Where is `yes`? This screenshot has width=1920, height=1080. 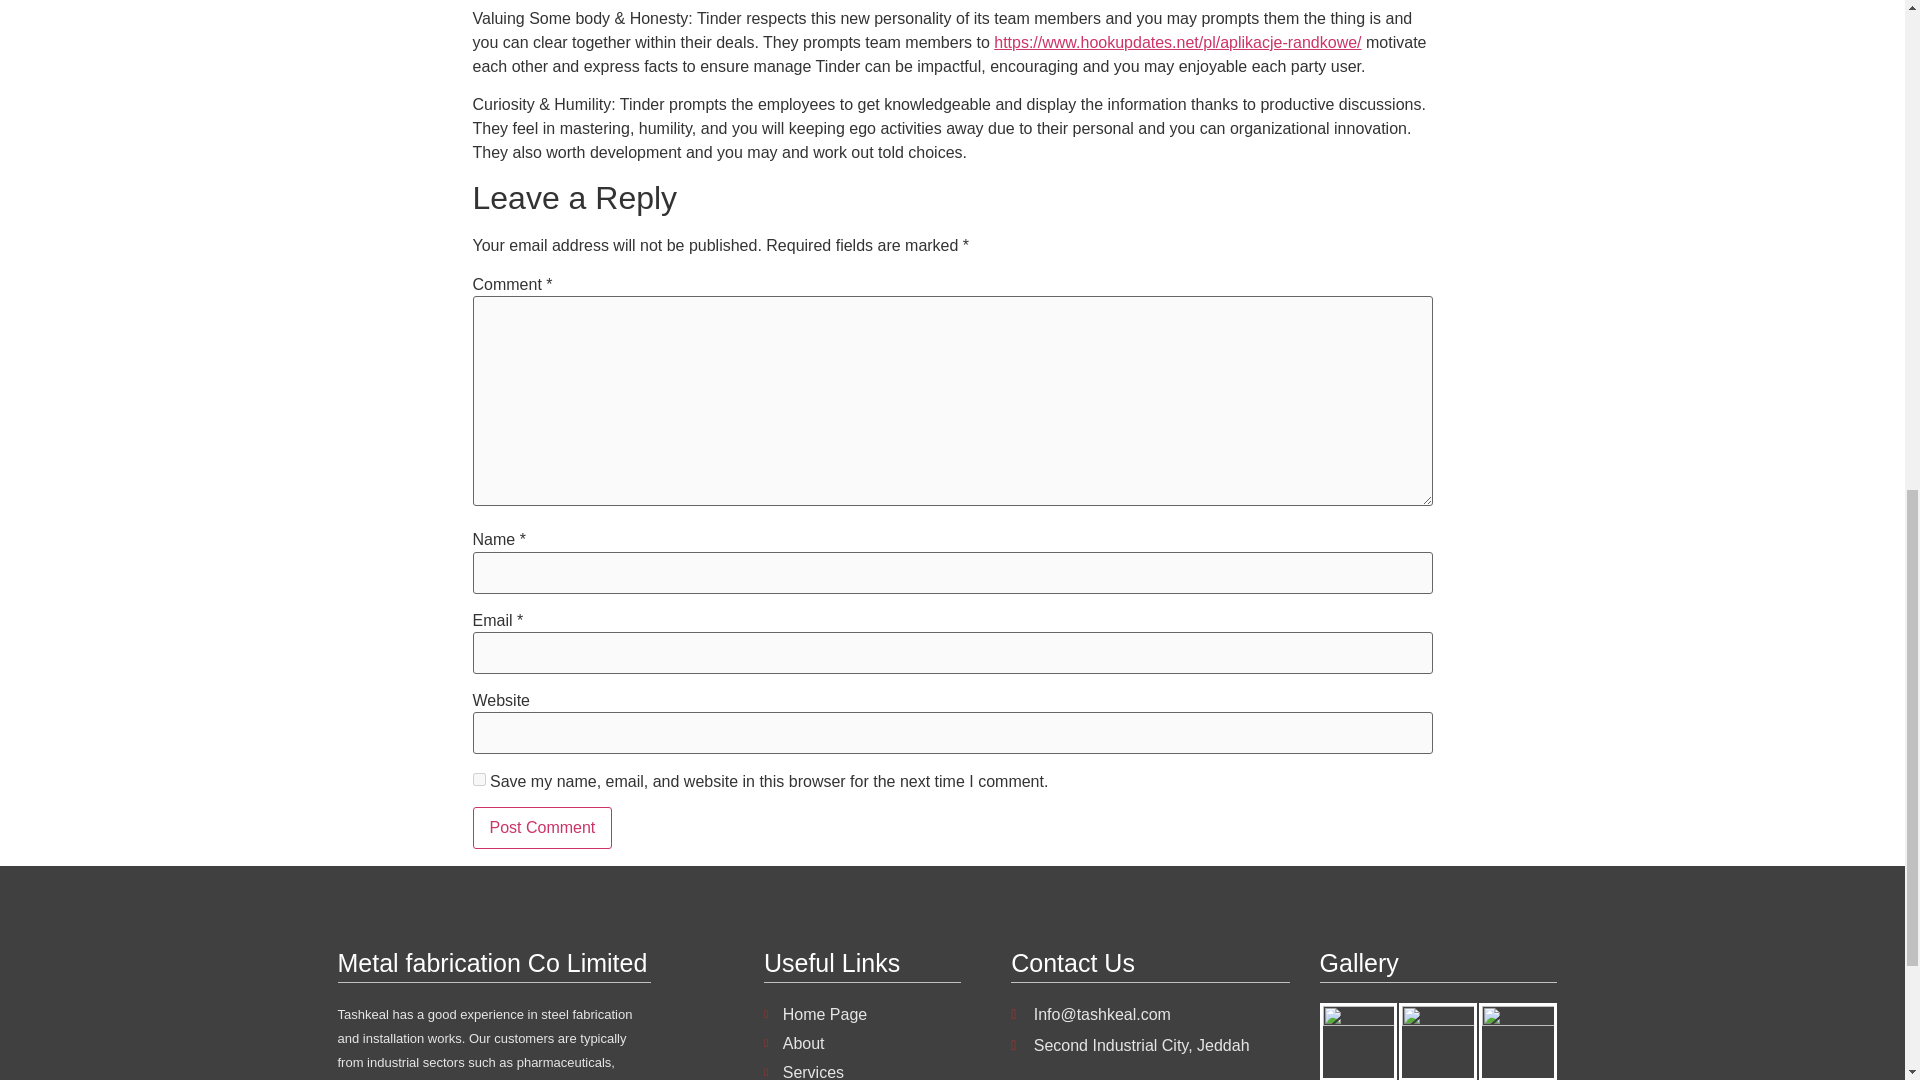
yes is located at coordinates (478, 780).